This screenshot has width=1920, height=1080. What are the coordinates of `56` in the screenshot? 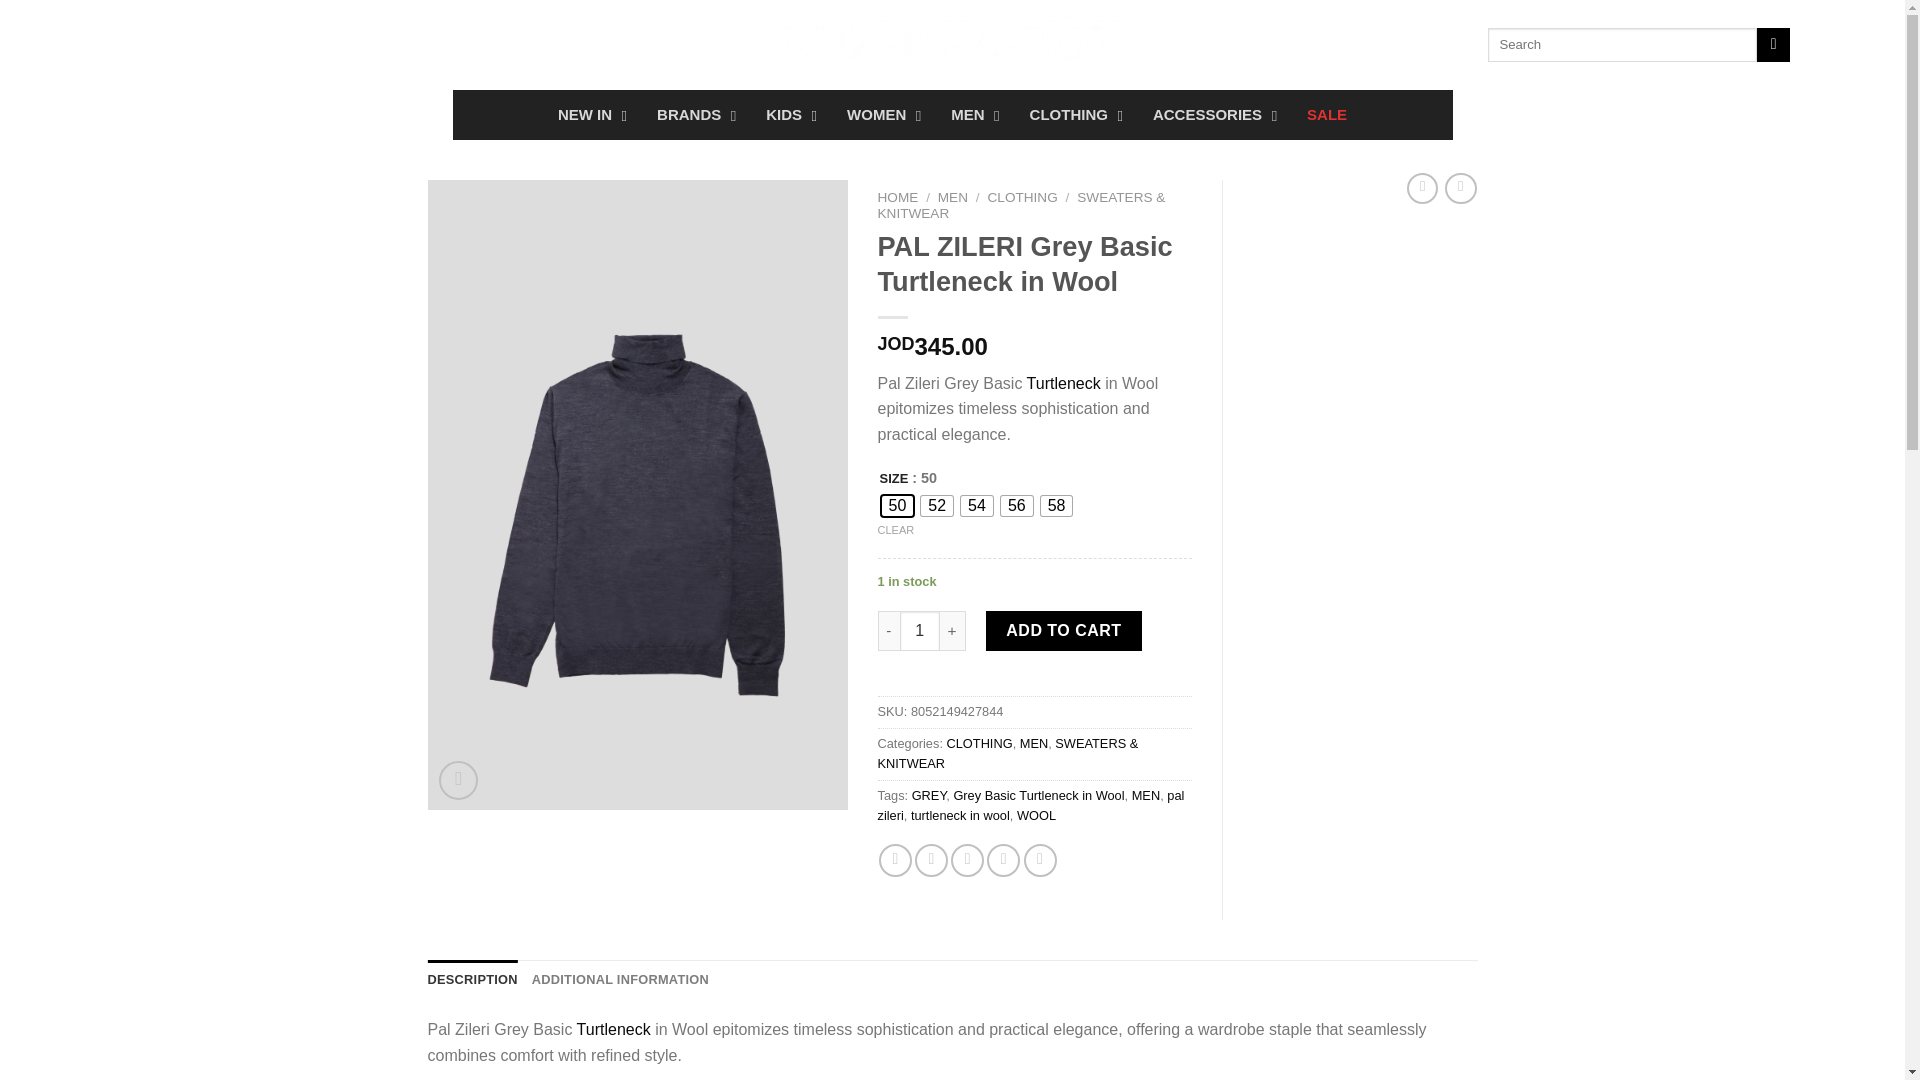 It's located at (1016, 506).